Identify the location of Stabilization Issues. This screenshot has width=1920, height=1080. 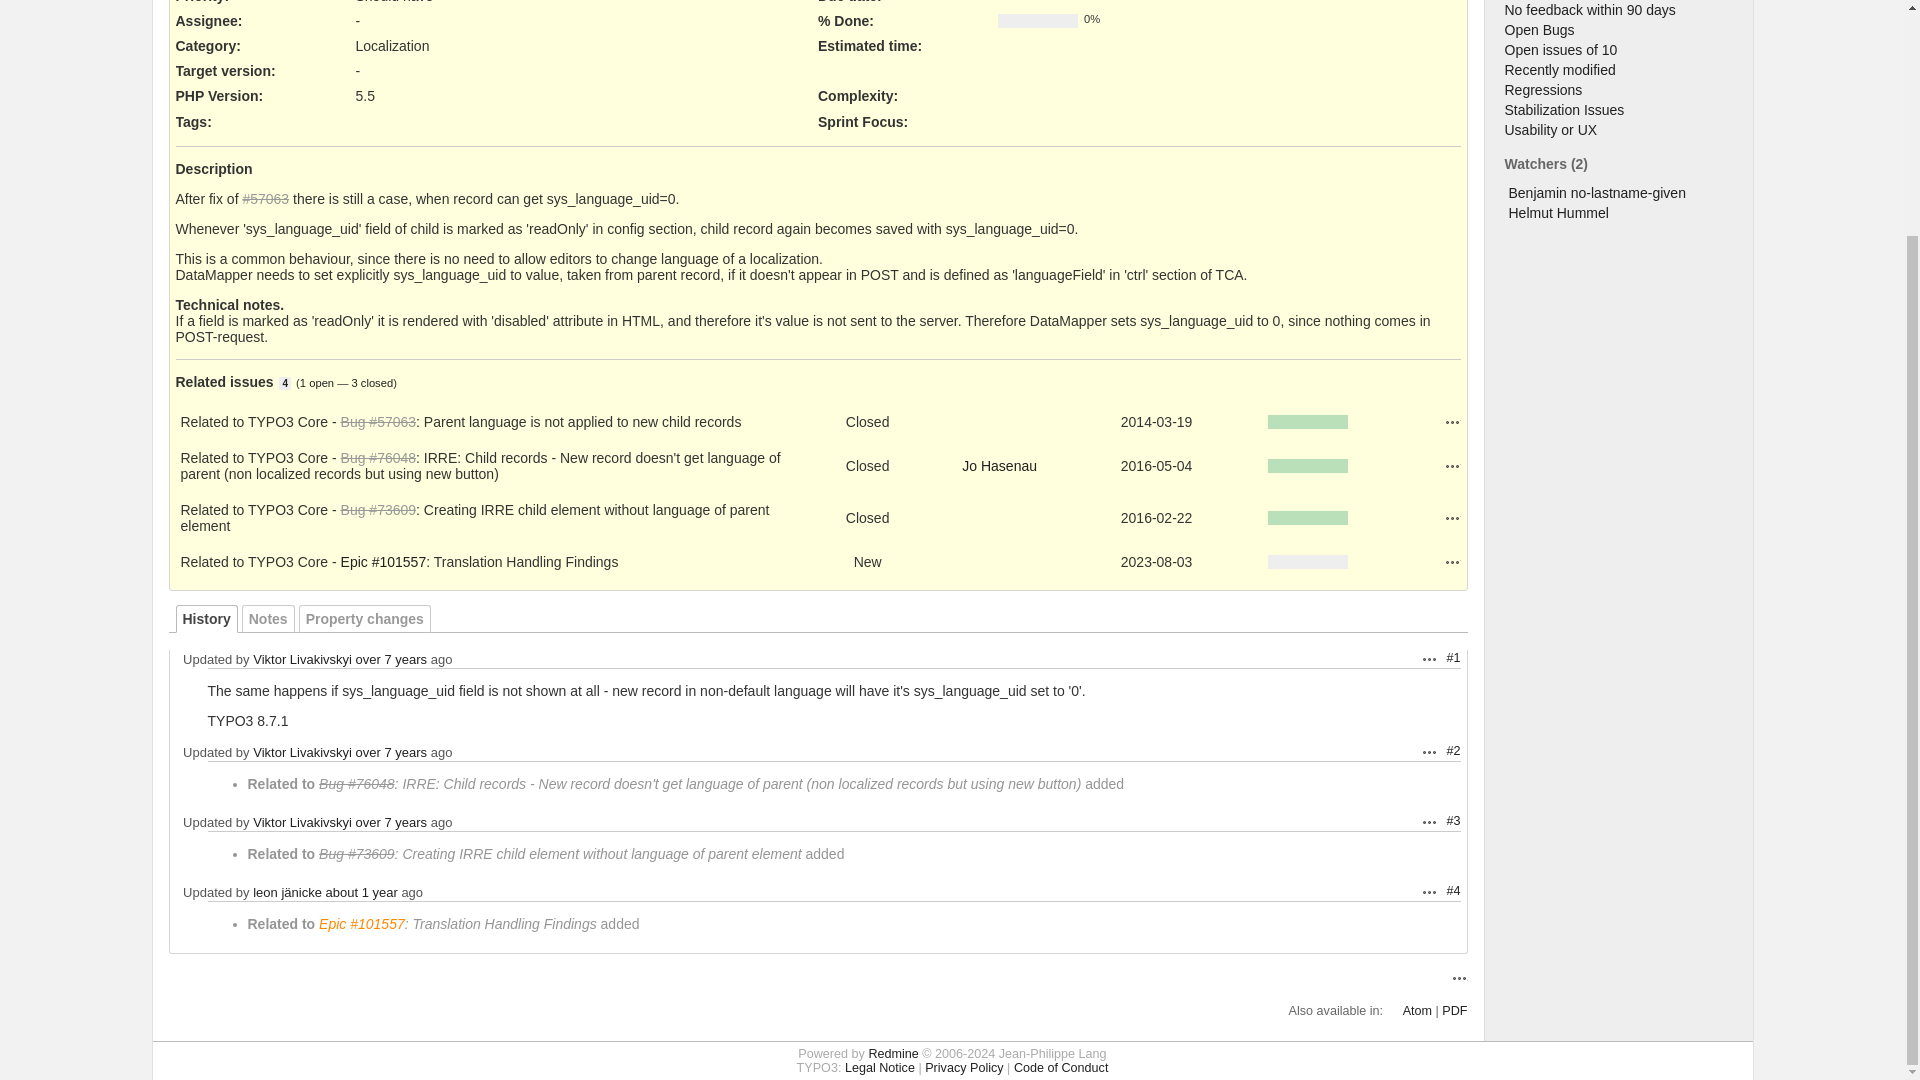
(1564, 109).